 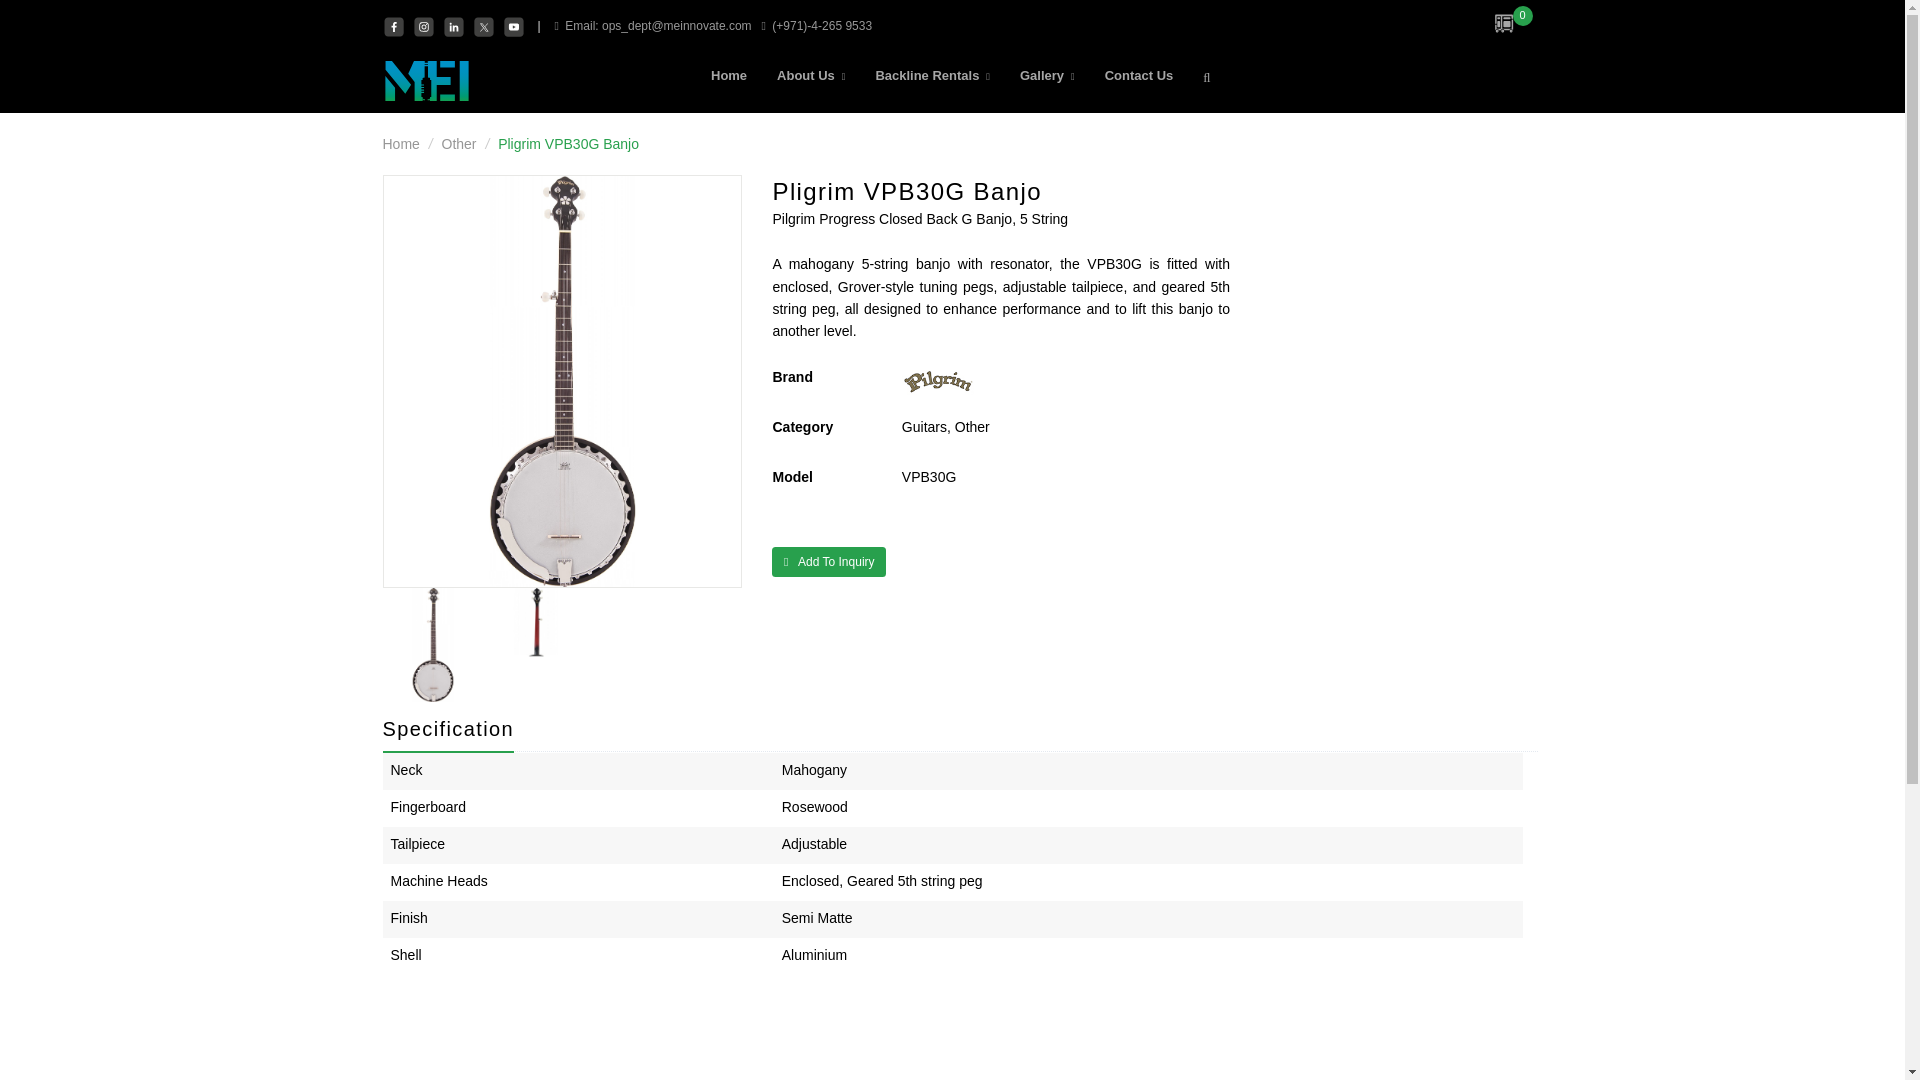 I want to click on Backline Rentals, so click(x=932, y=76).